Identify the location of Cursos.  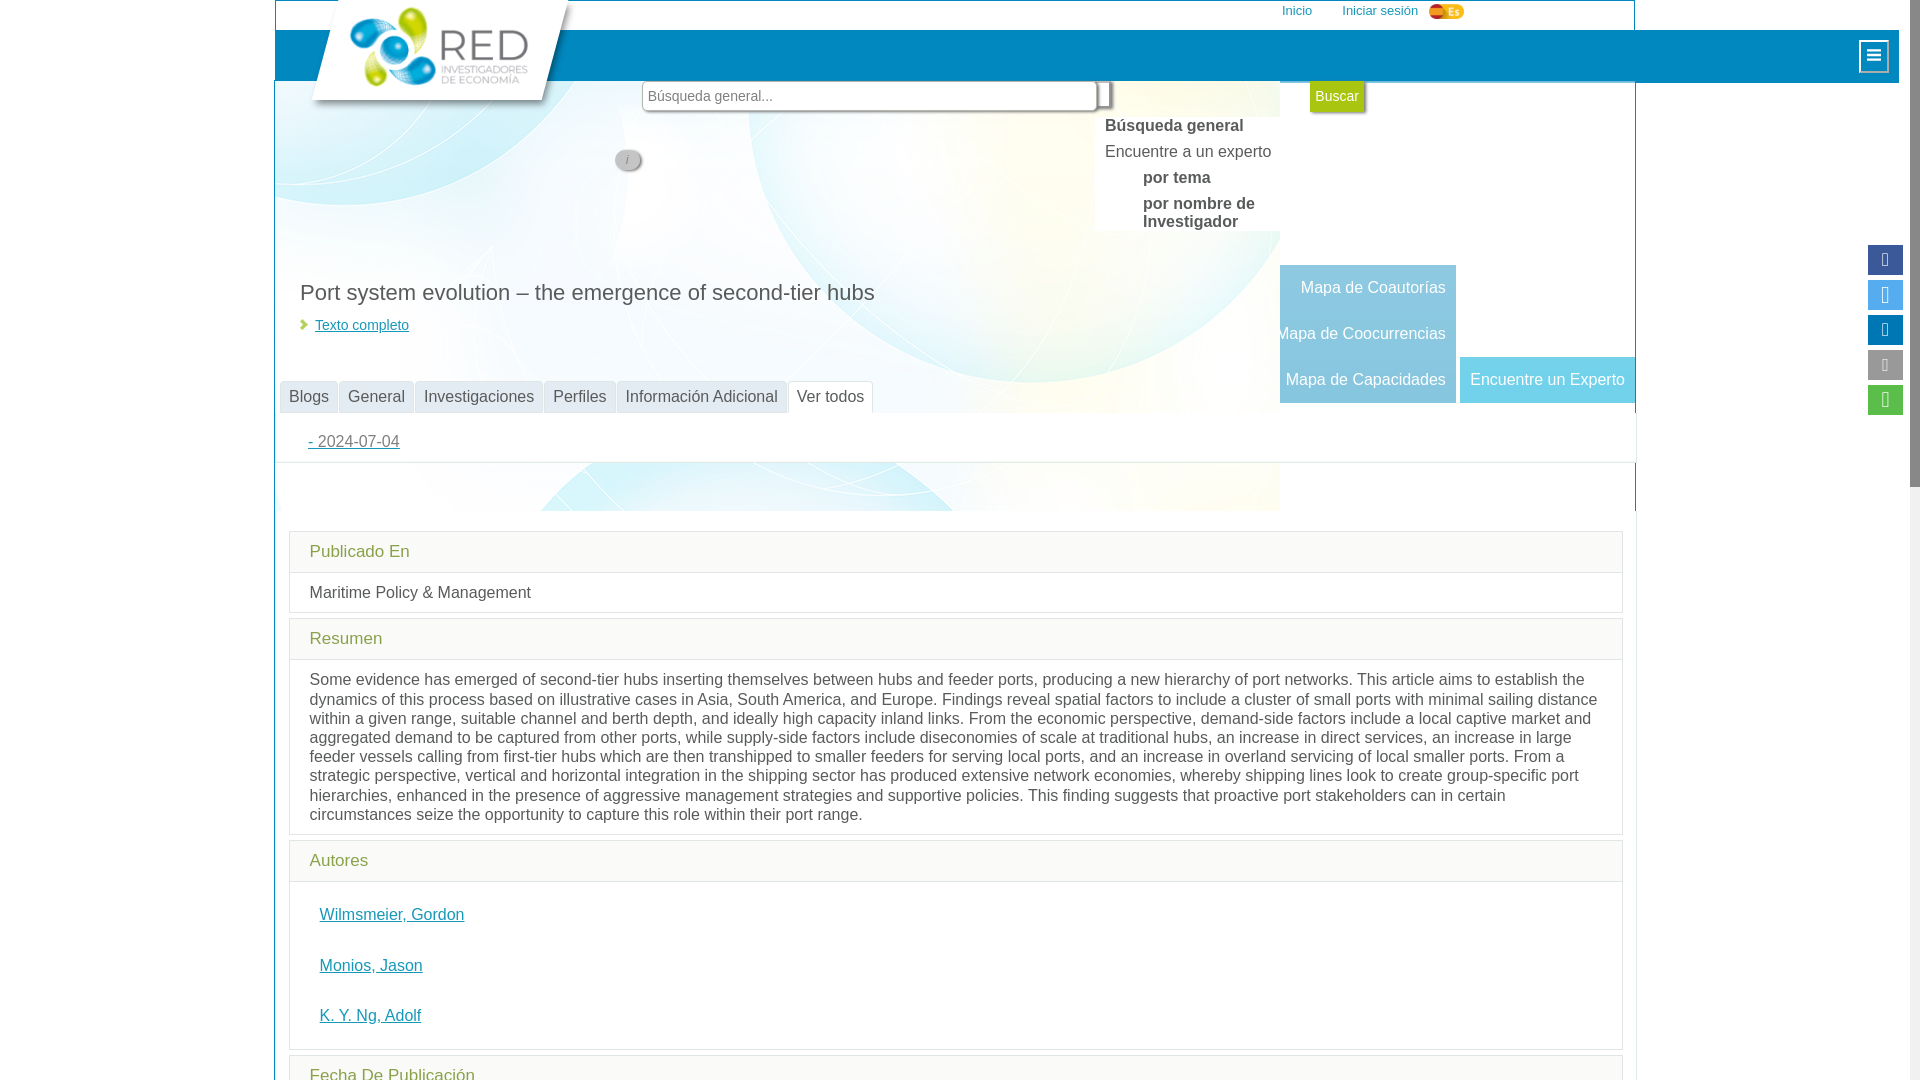
(659, 196).